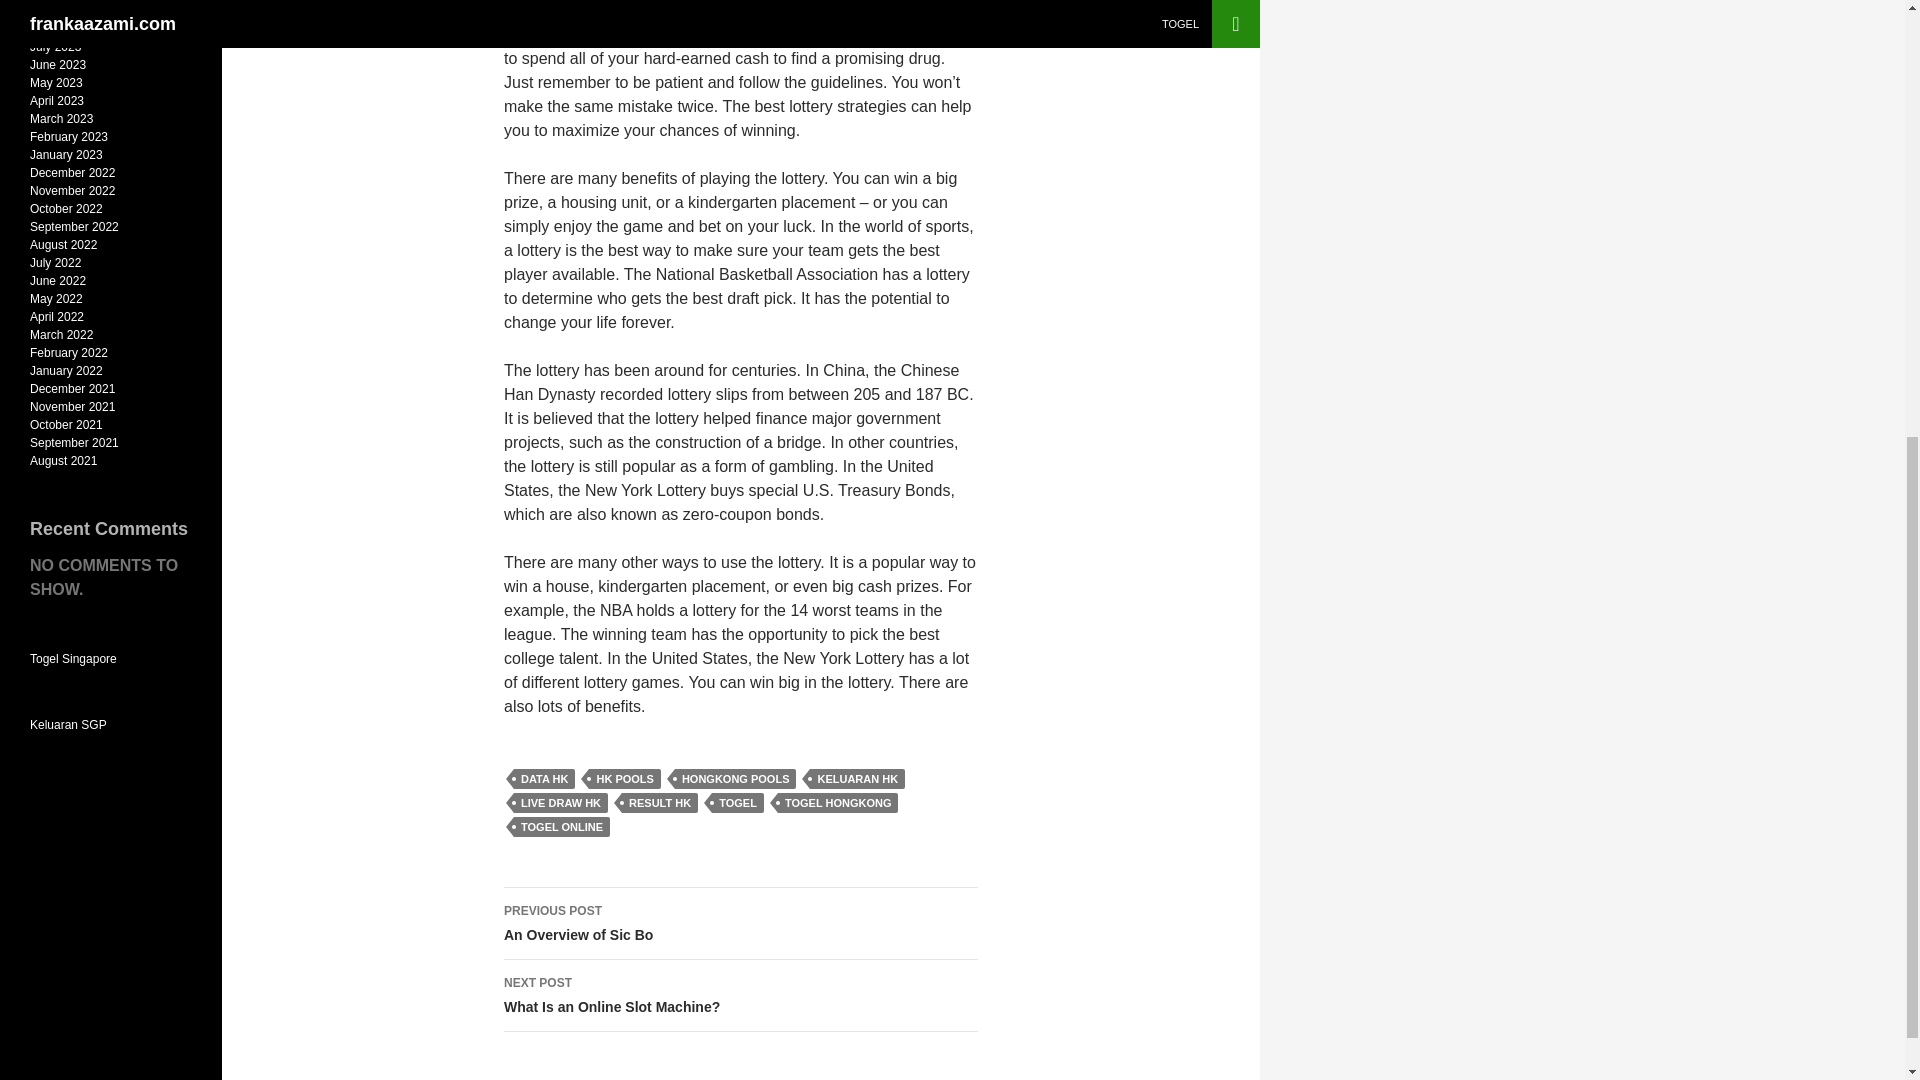  Describe the element at coordinates (740, 996) in the screenshot. I see `RESULT HK` at that location.